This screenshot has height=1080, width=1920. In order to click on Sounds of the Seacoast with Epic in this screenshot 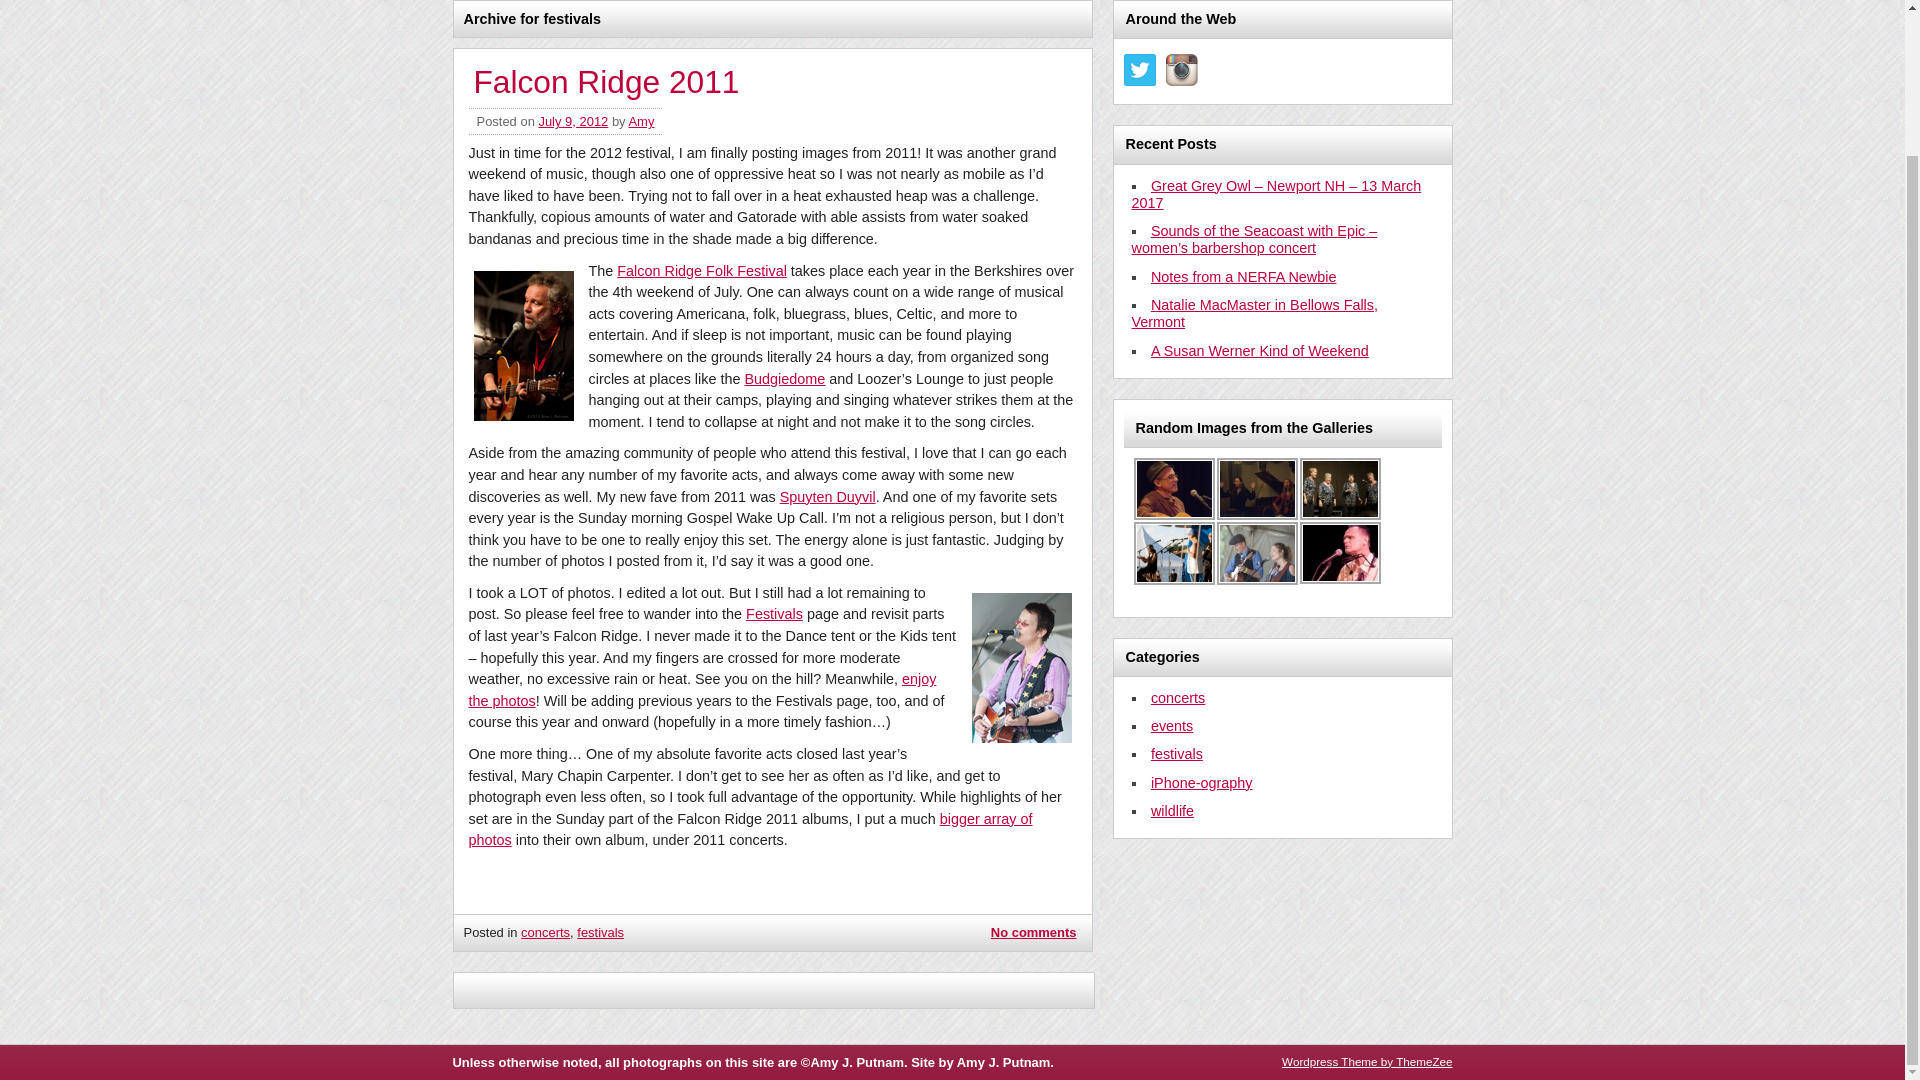, I will do `click(1340, 488)`.